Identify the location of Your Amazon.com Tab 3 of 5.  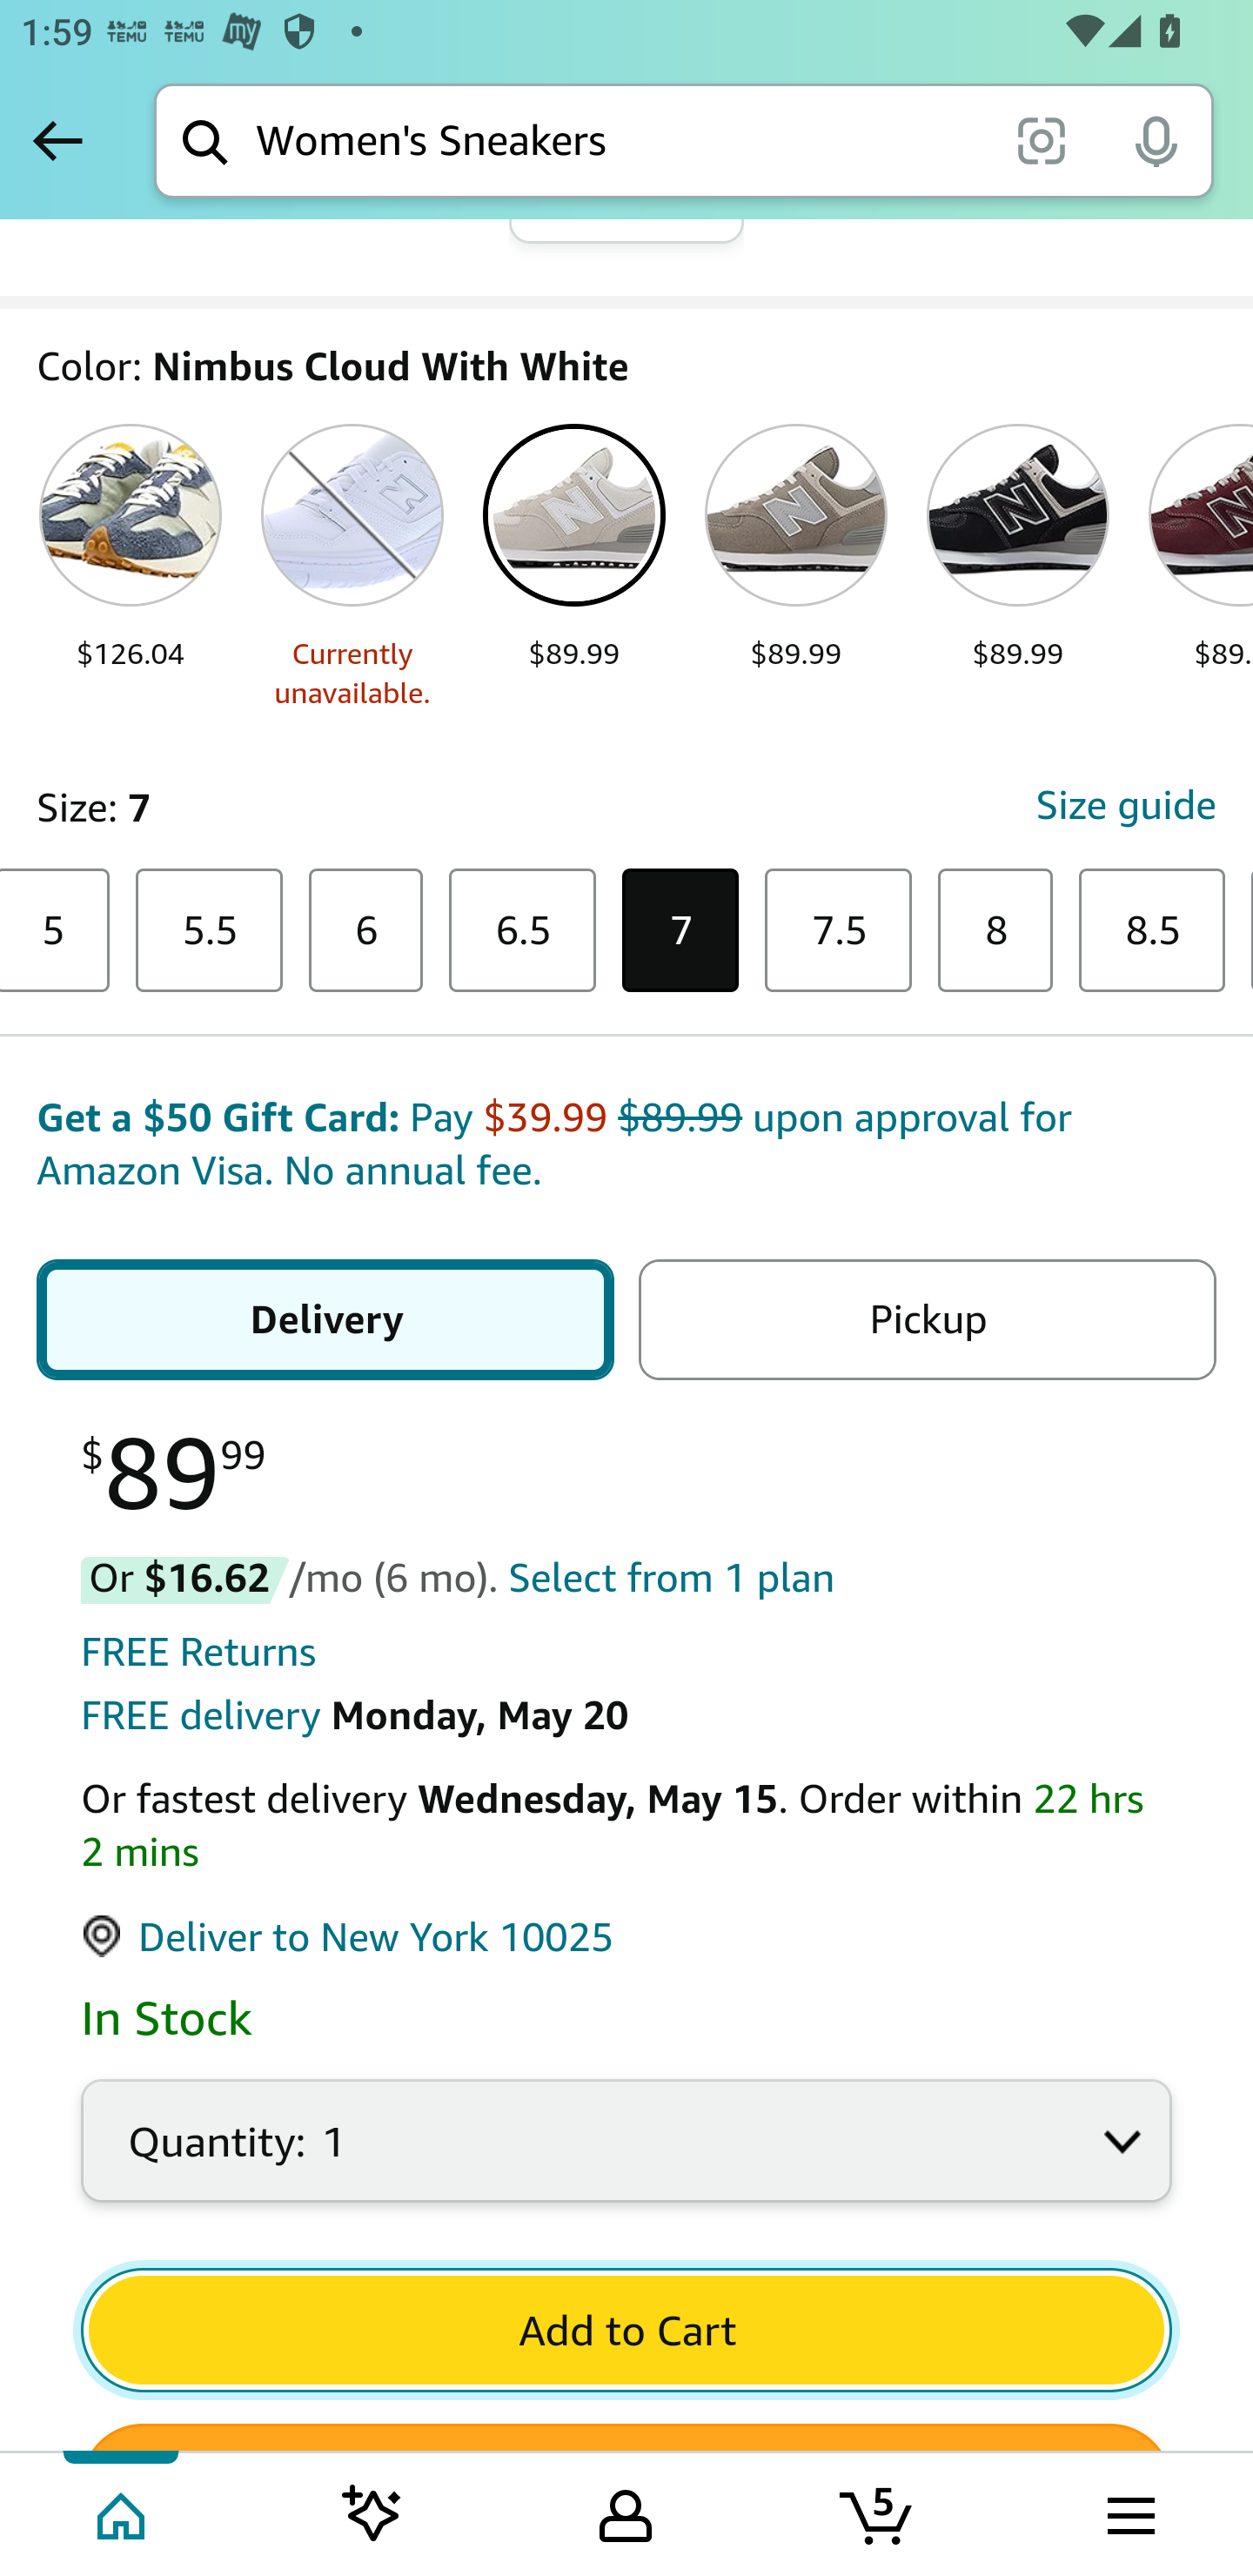
(626, 2512).